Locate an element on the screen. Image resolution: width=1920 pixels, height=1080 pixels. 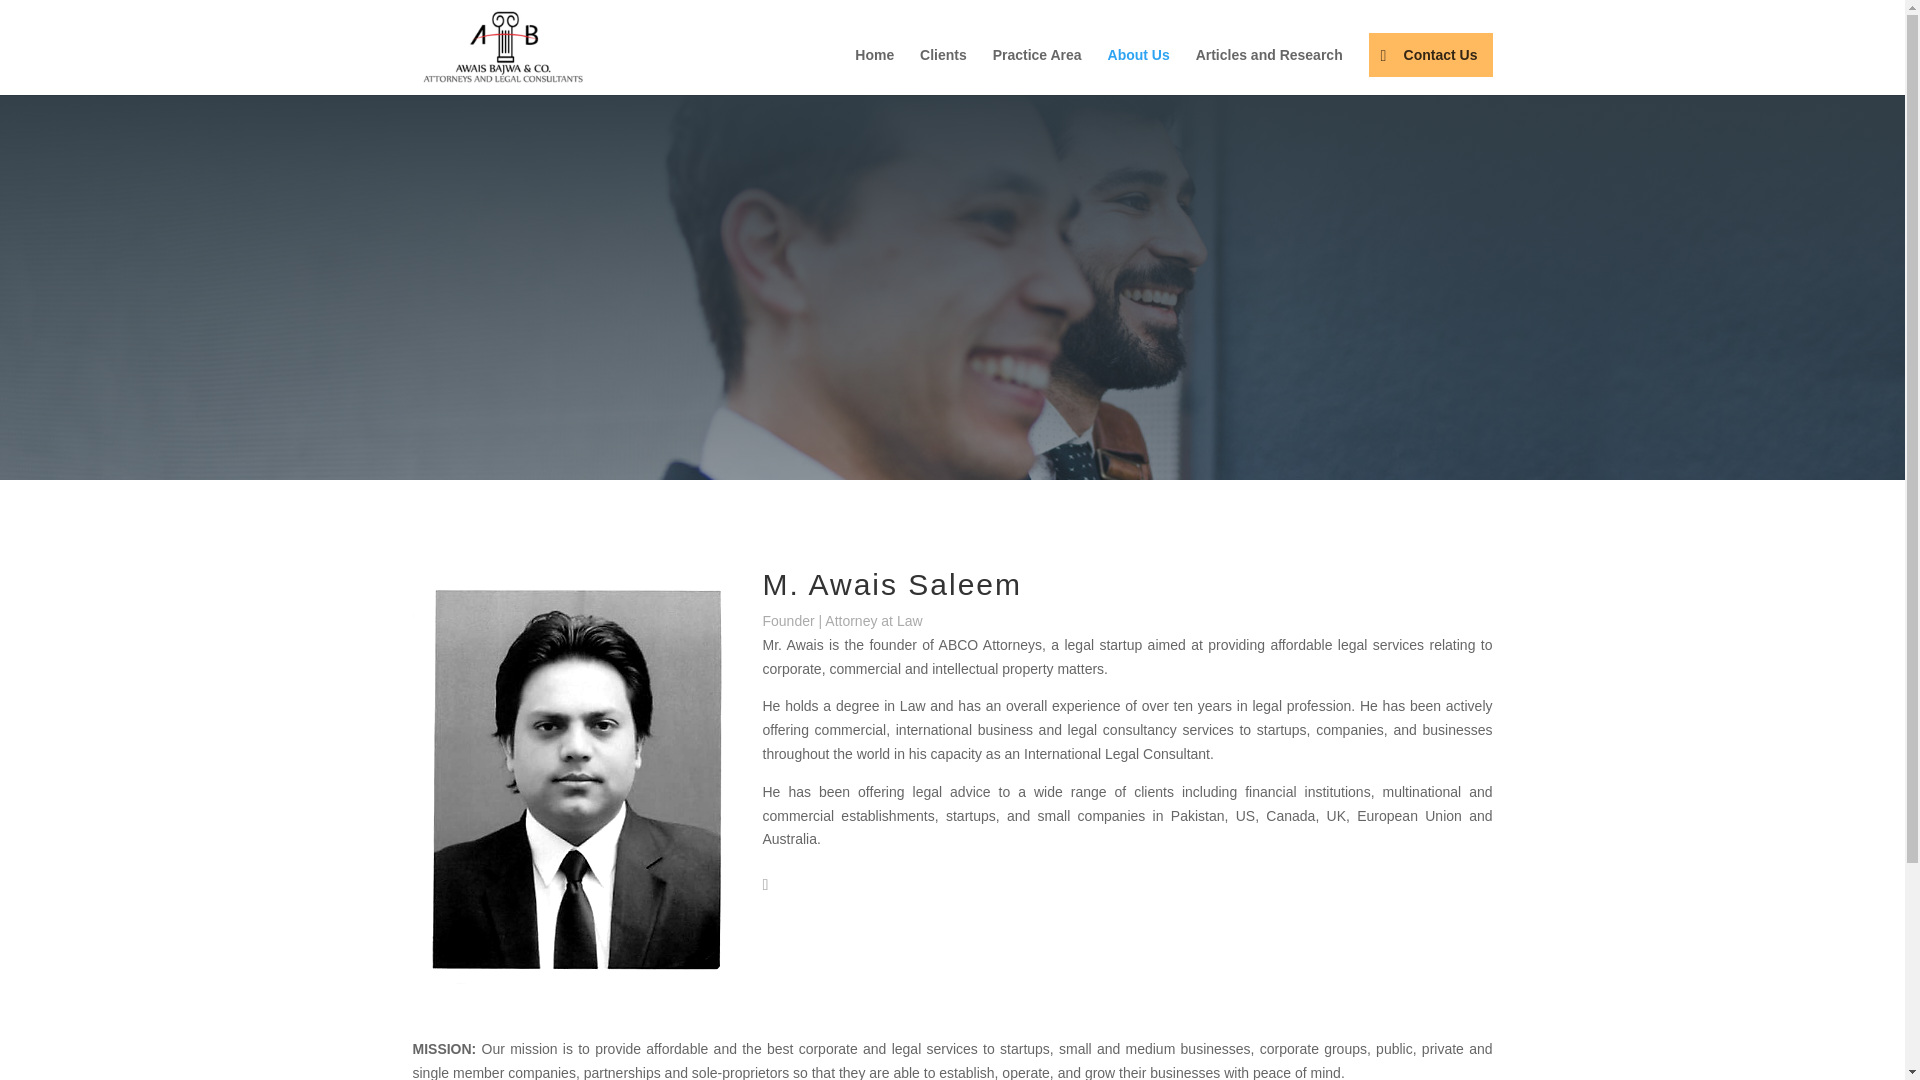
Practice Area is located at coordinates (1037, 71).